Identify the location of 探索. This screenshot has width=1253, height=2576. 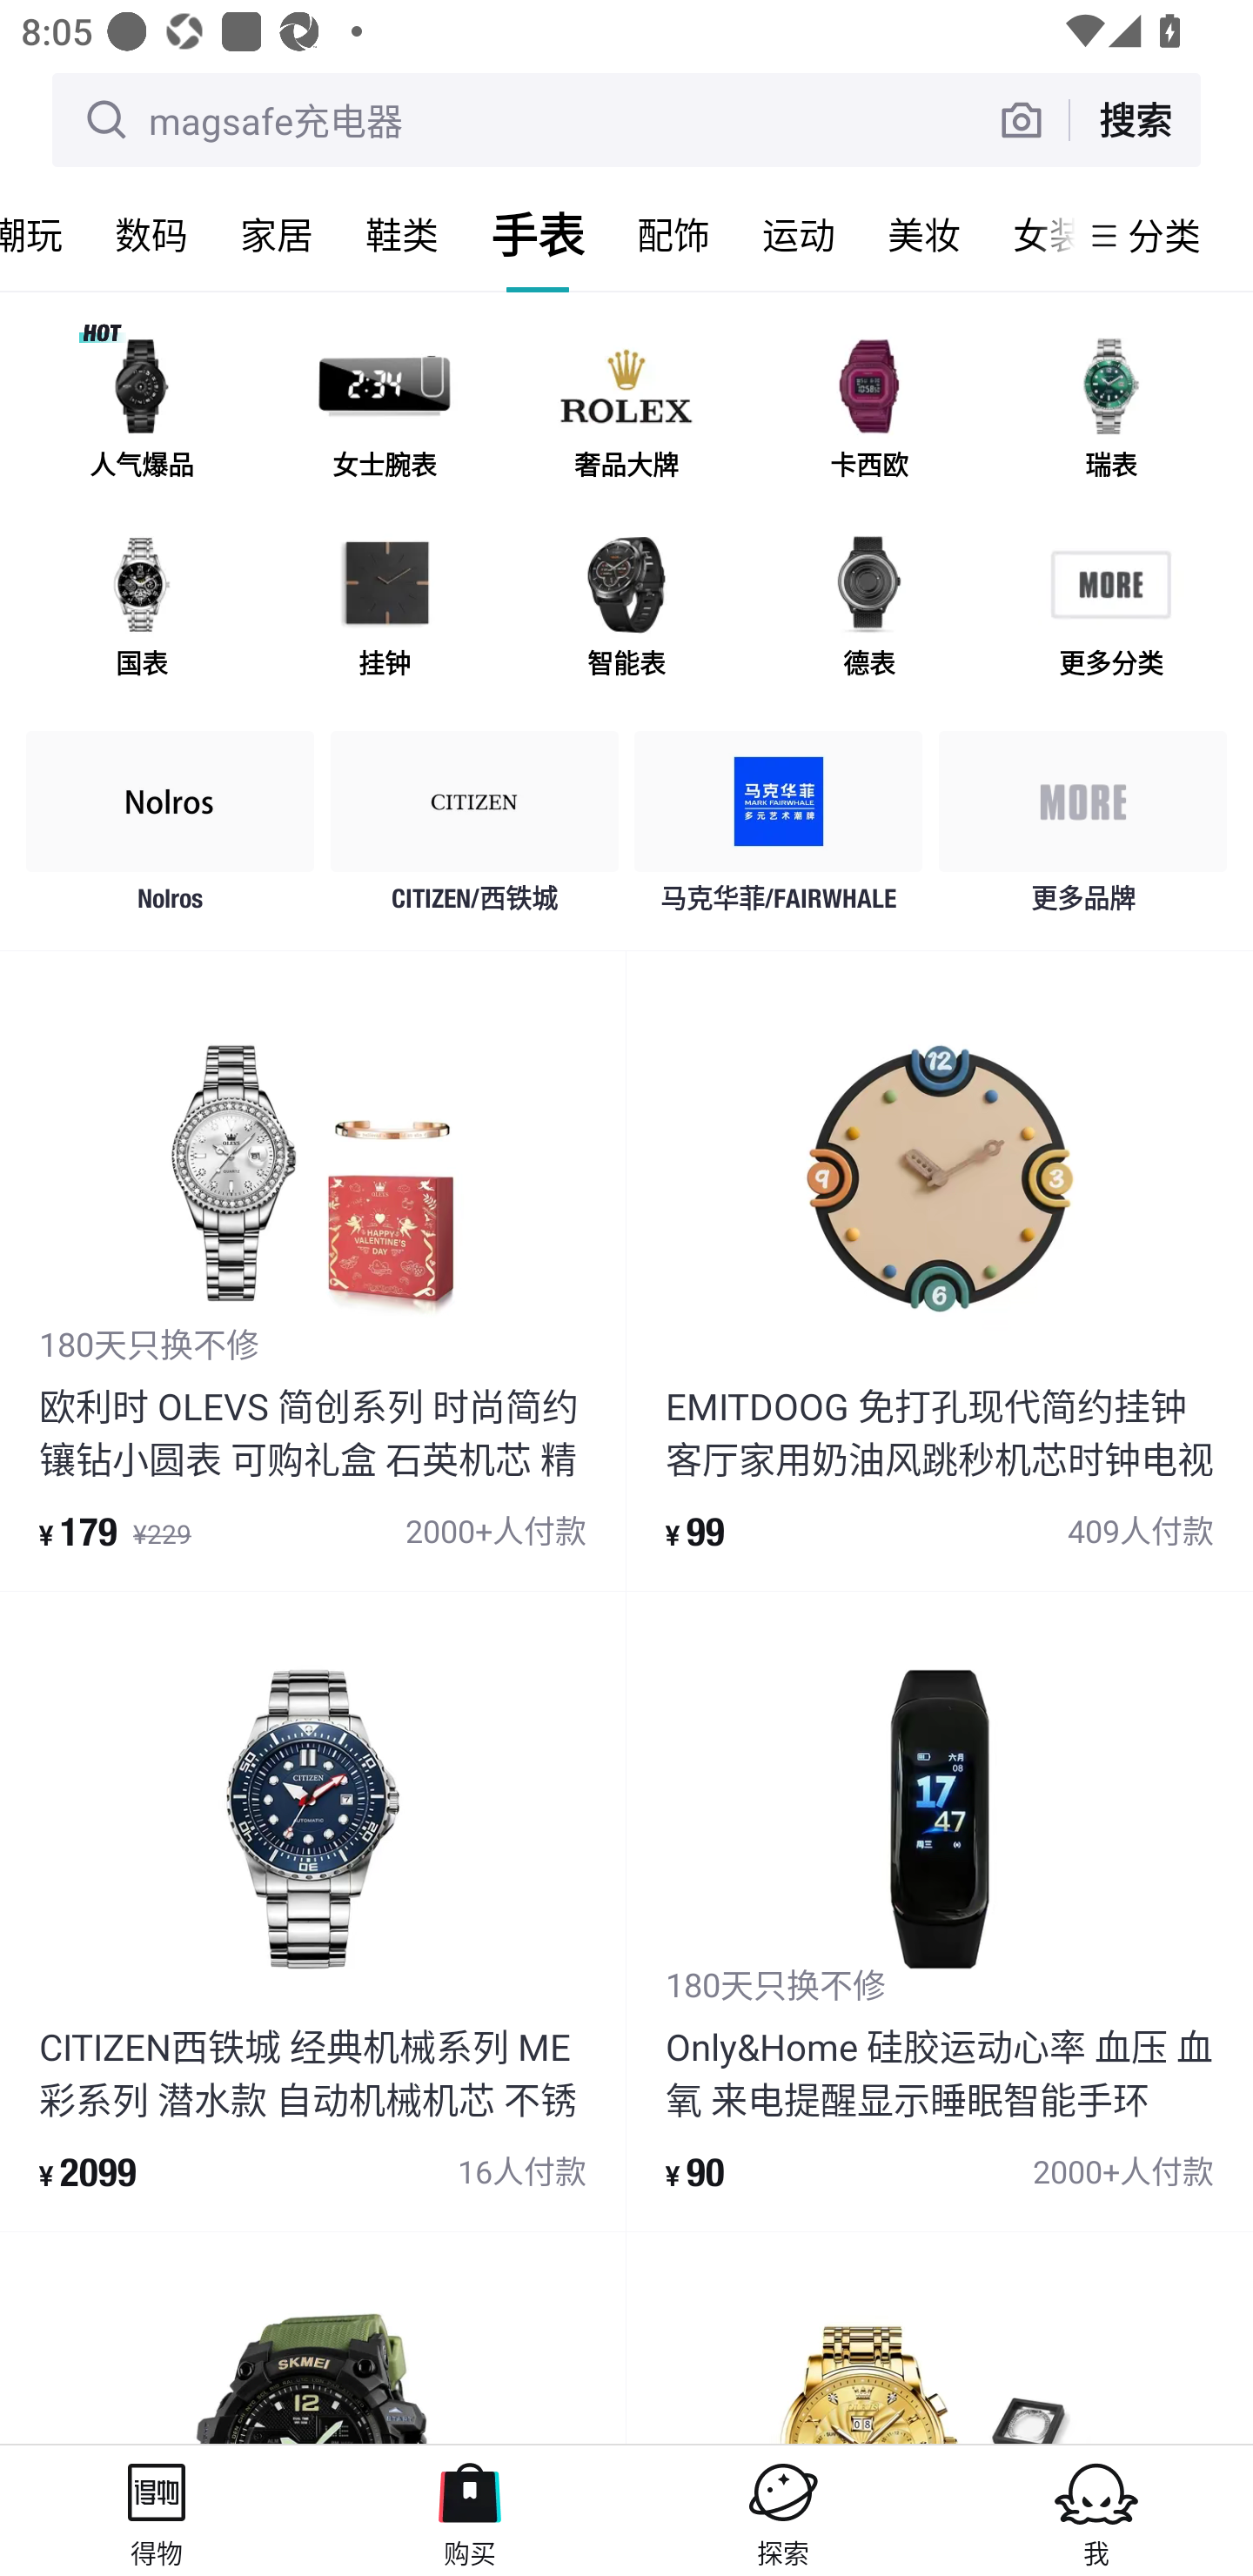
(783, 2510).